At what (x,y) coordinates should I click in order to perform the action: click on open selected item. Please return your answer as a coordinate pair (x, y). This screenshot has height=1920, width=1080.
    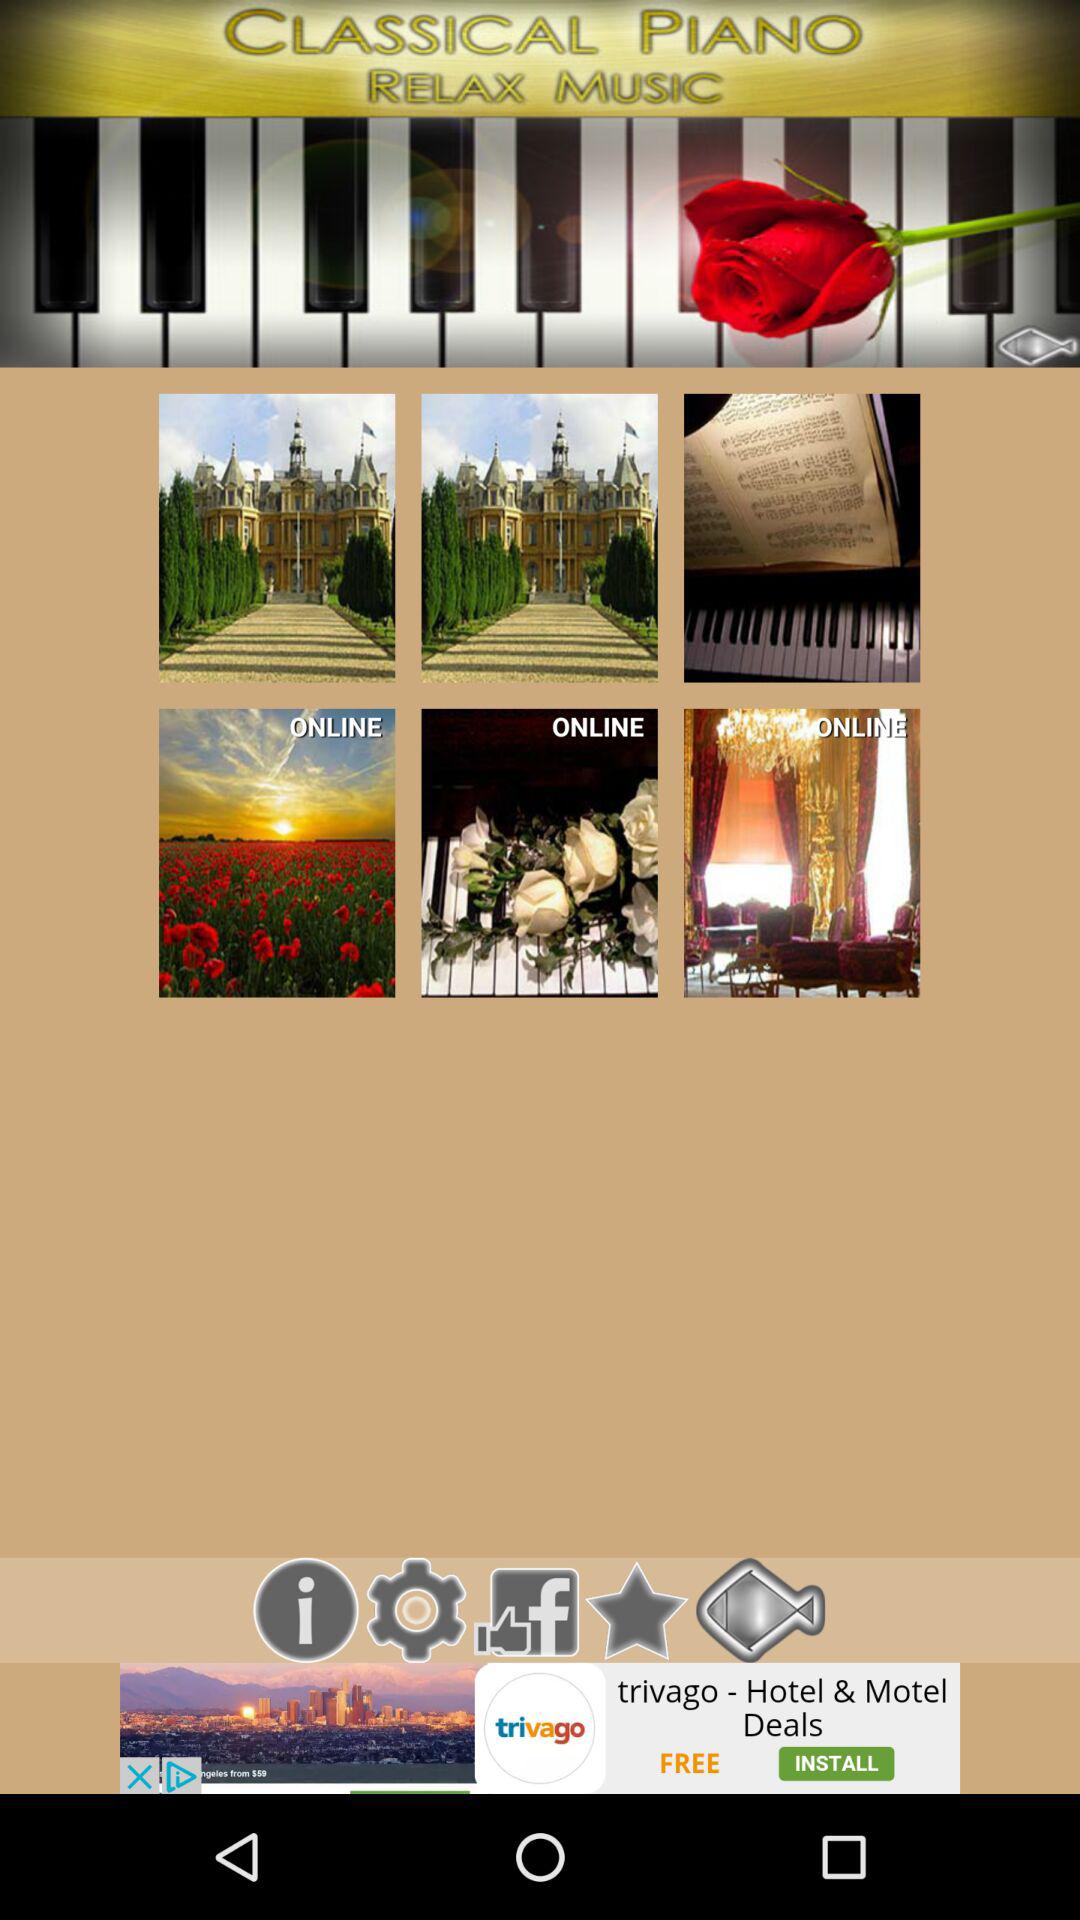
    Looking at the image, I should click on (277, 538).